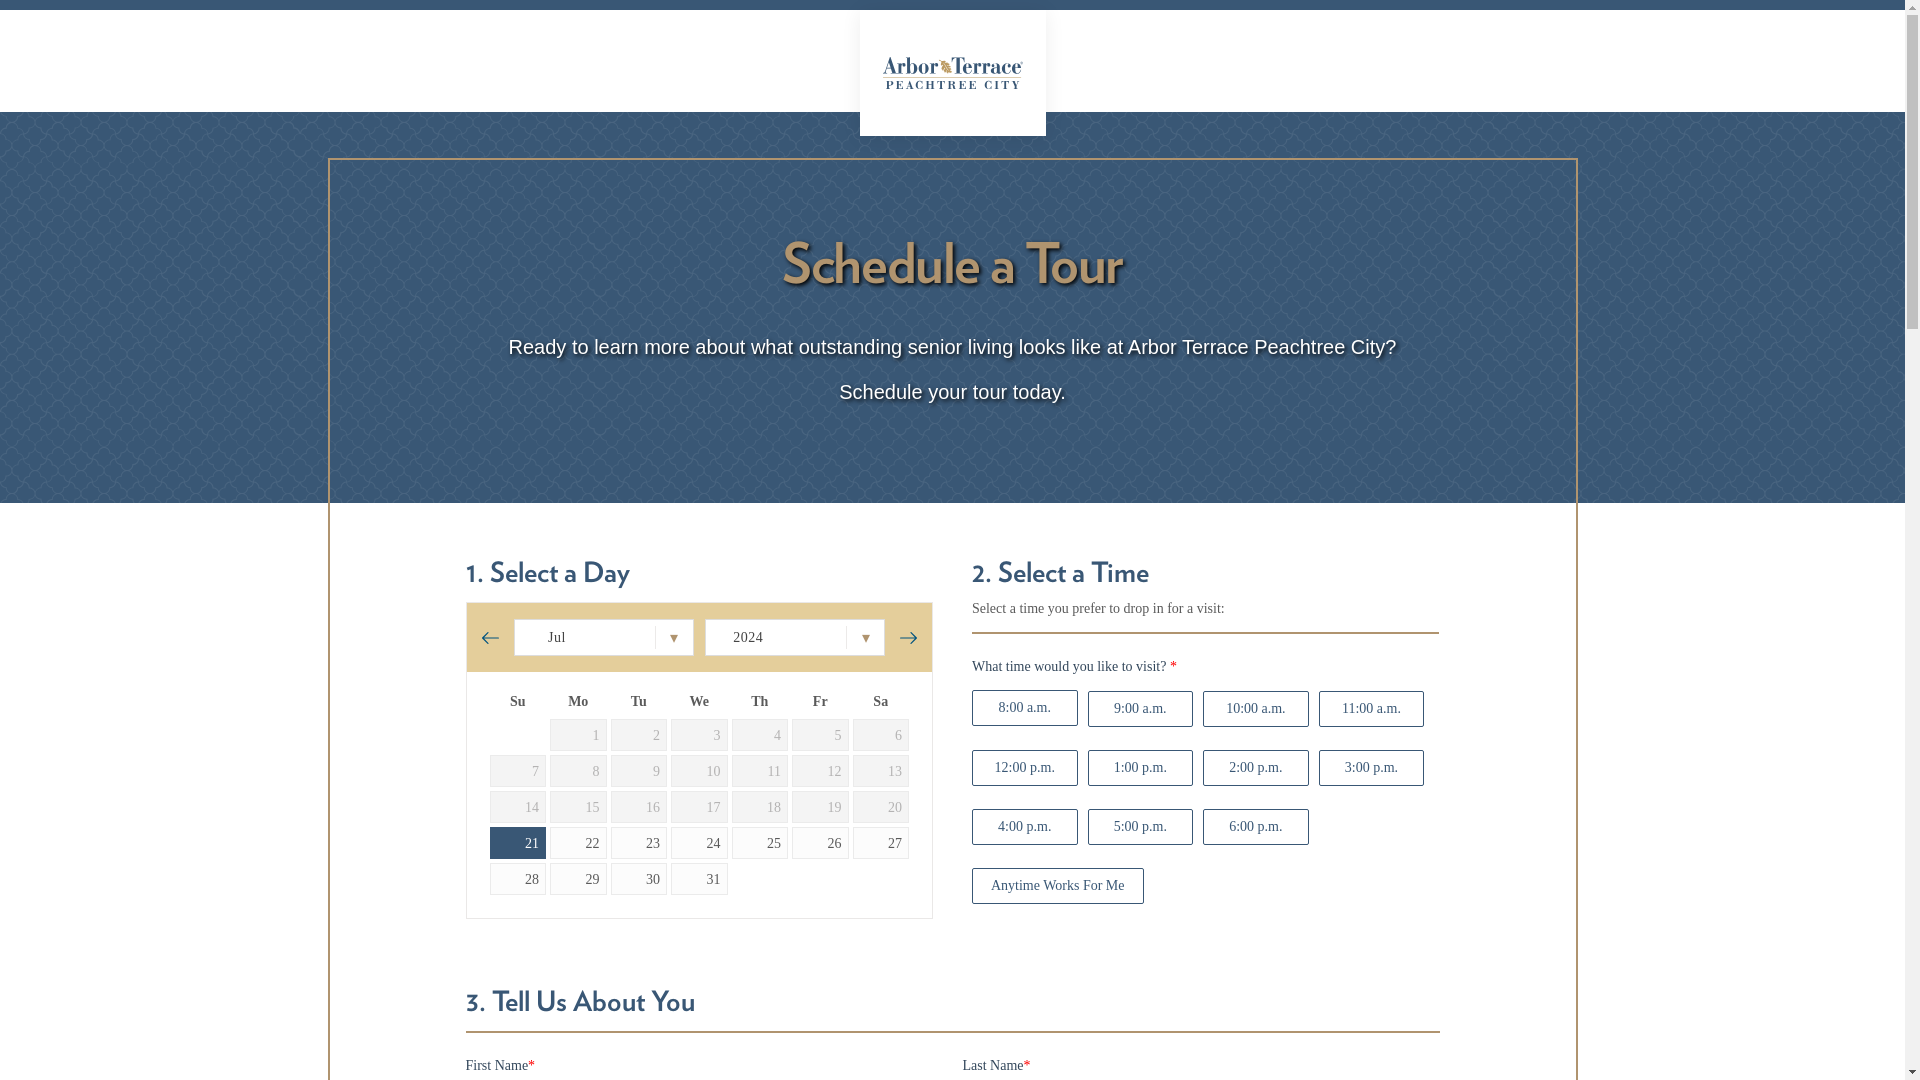 This screenshot has width=1920, height=1080. Describe the element at coordinates (698, 878) in the screenshot. I see `31` at that location.